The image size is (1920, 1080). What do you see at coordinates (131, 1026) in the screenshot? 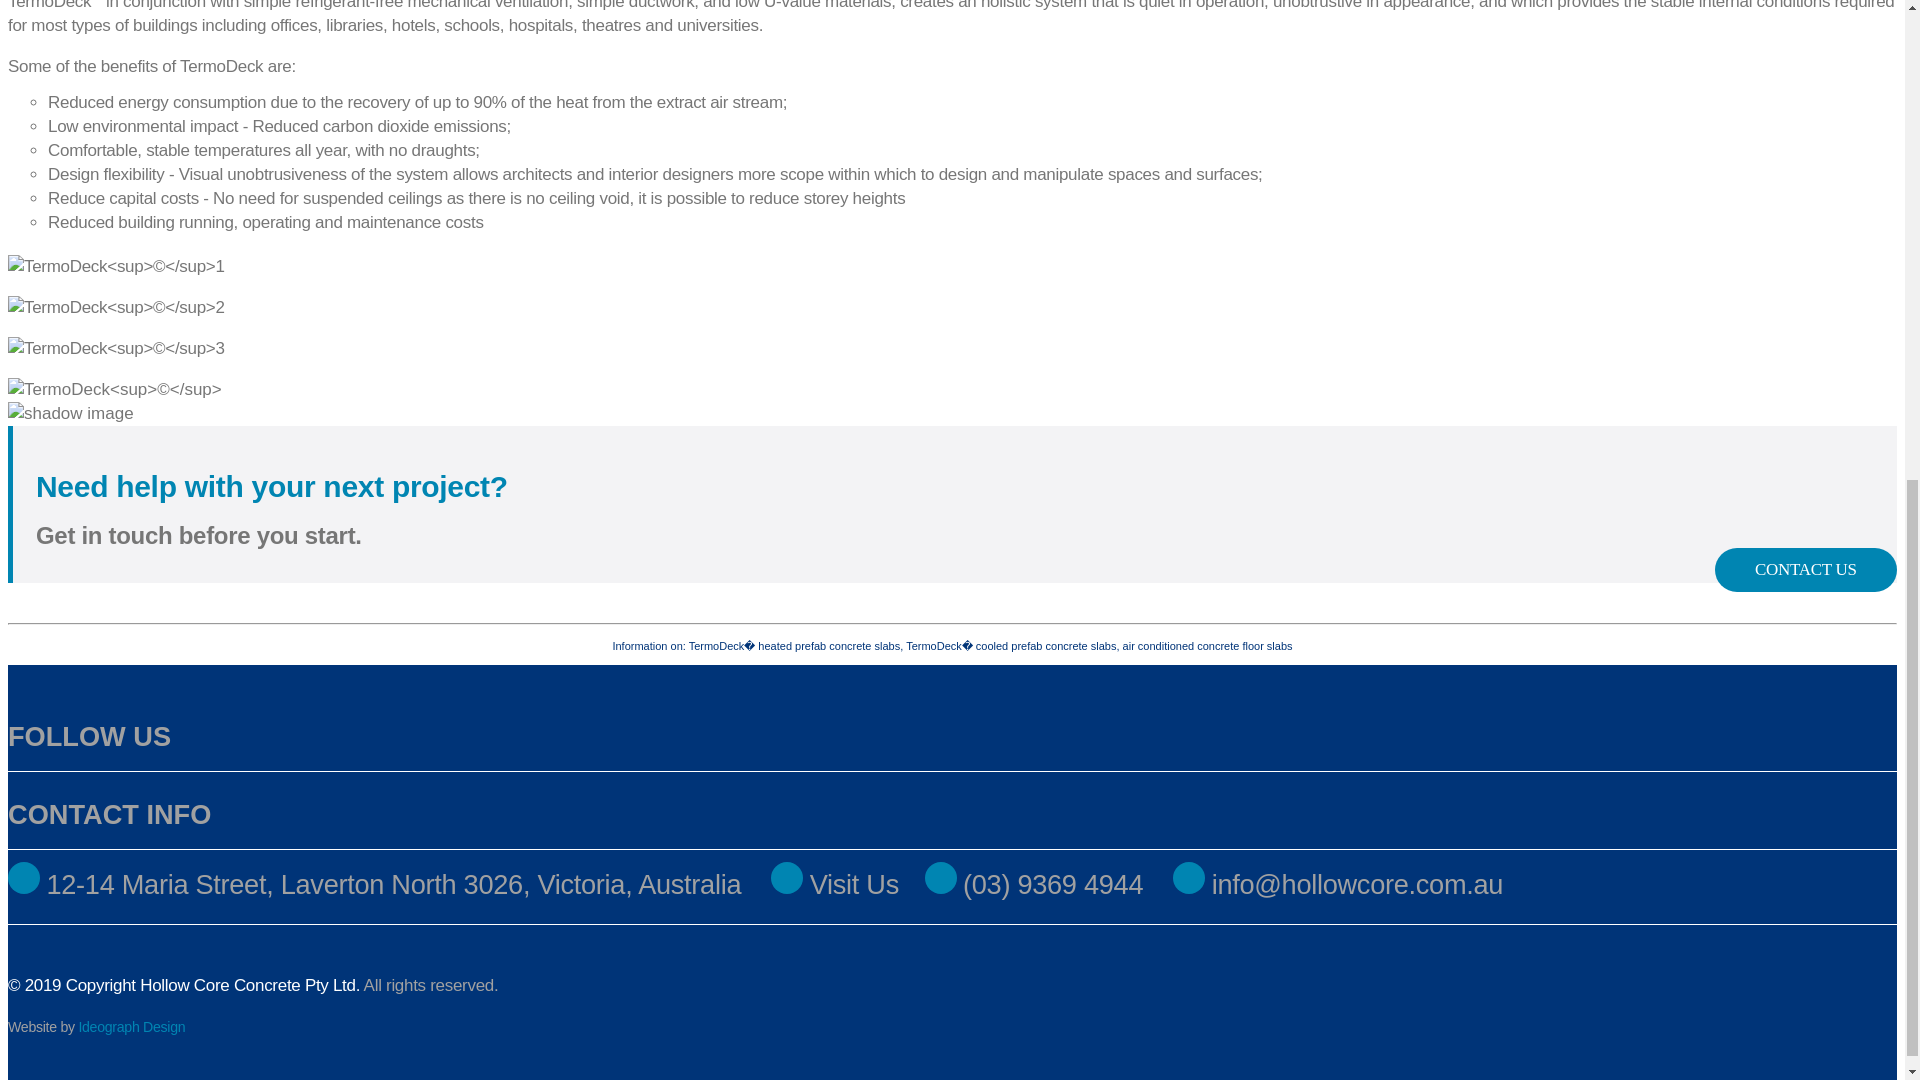
I see `Ideograph Design` at bounding box center [131, 1026].